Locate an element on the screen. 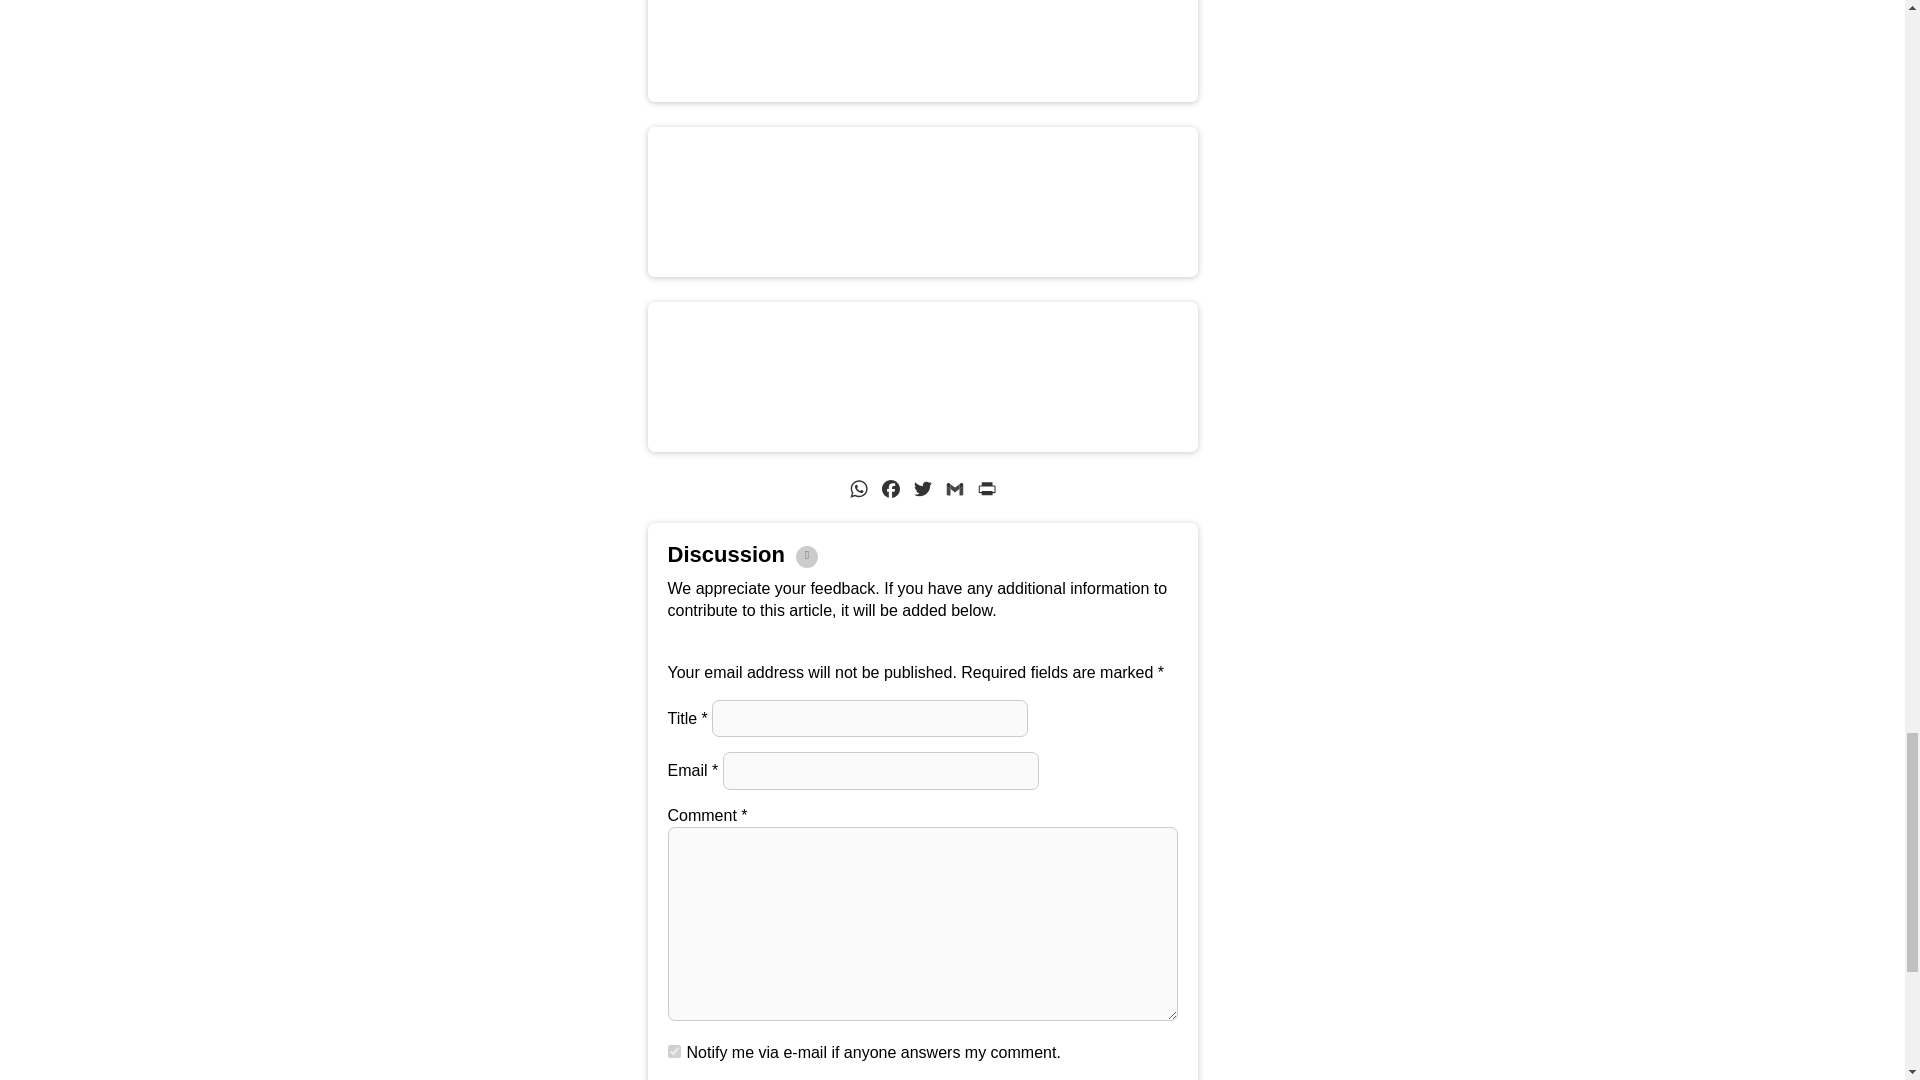 The width and height of the screenshot is (1920, 1080). on is located at coordinates (674, 1052).